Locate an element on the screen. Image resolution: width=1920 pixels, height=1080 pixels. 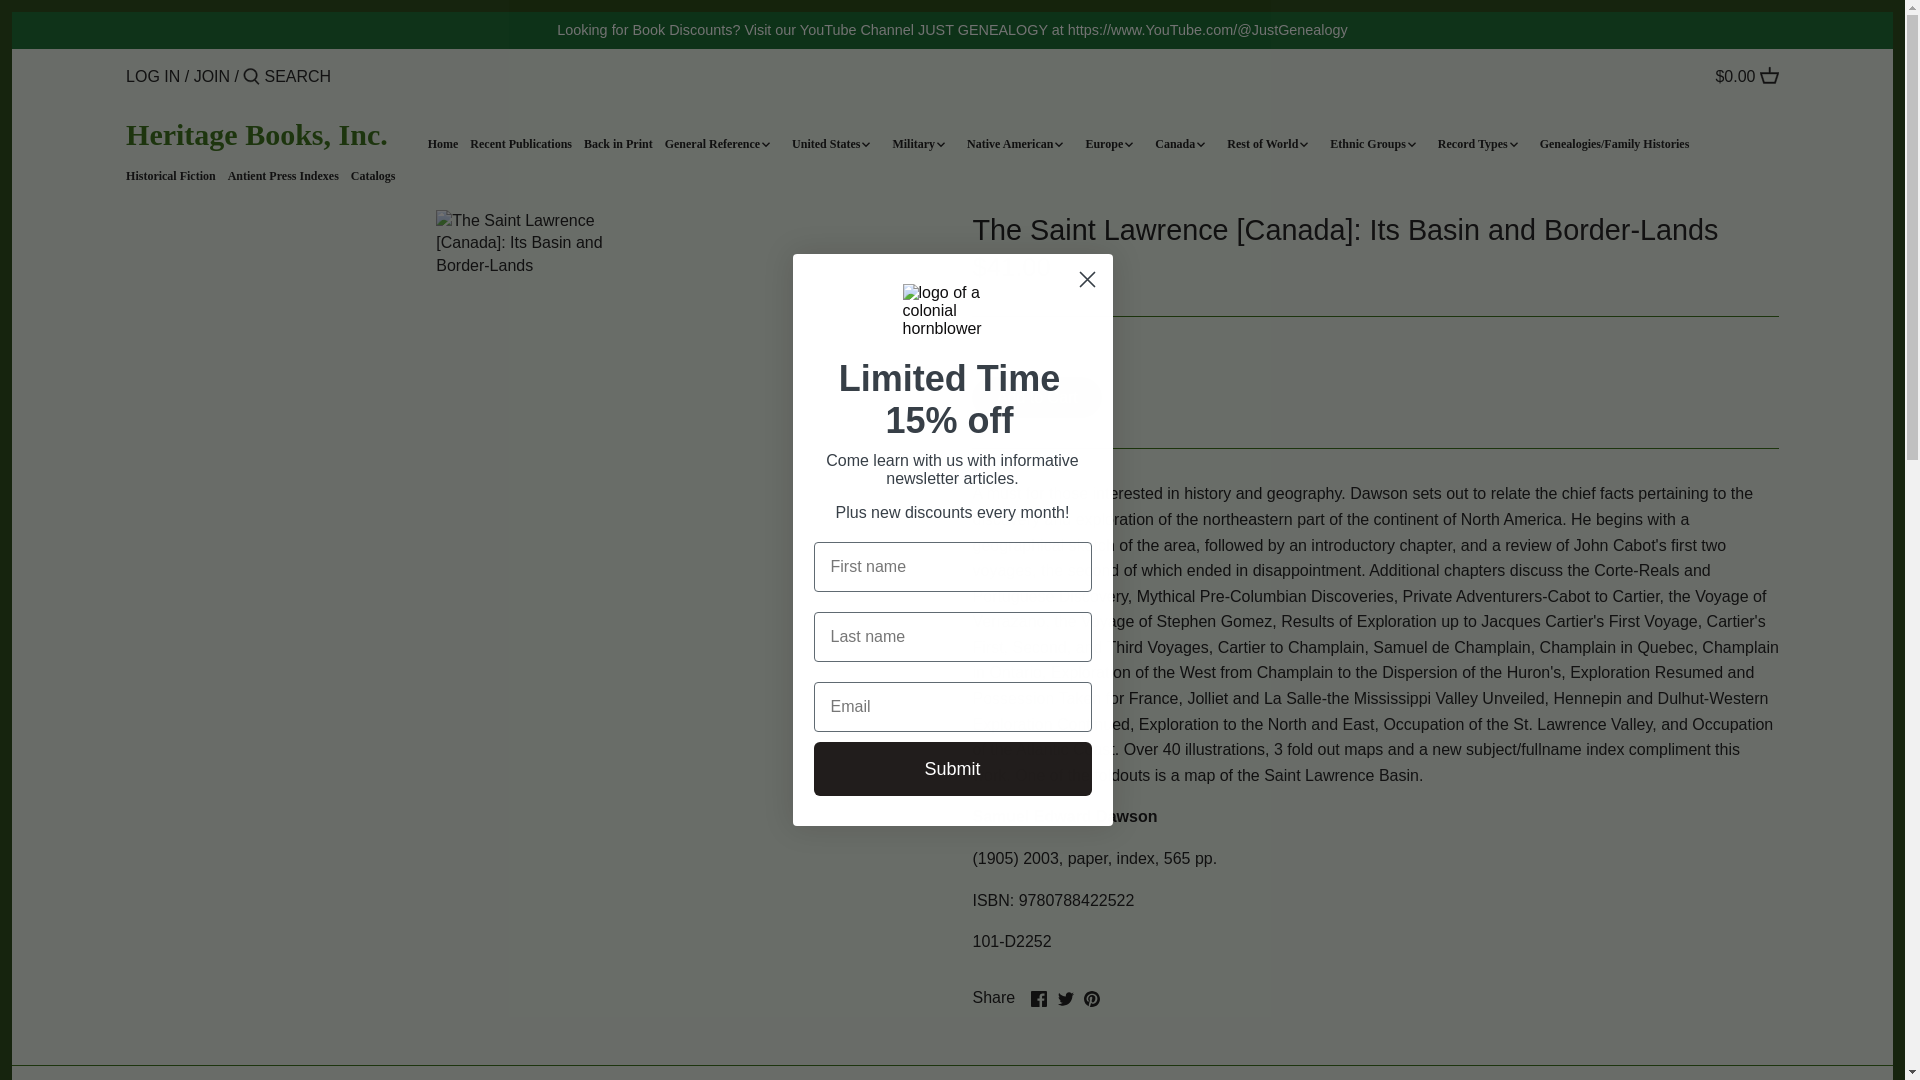
JOIN is located at coordinates (212, 76).